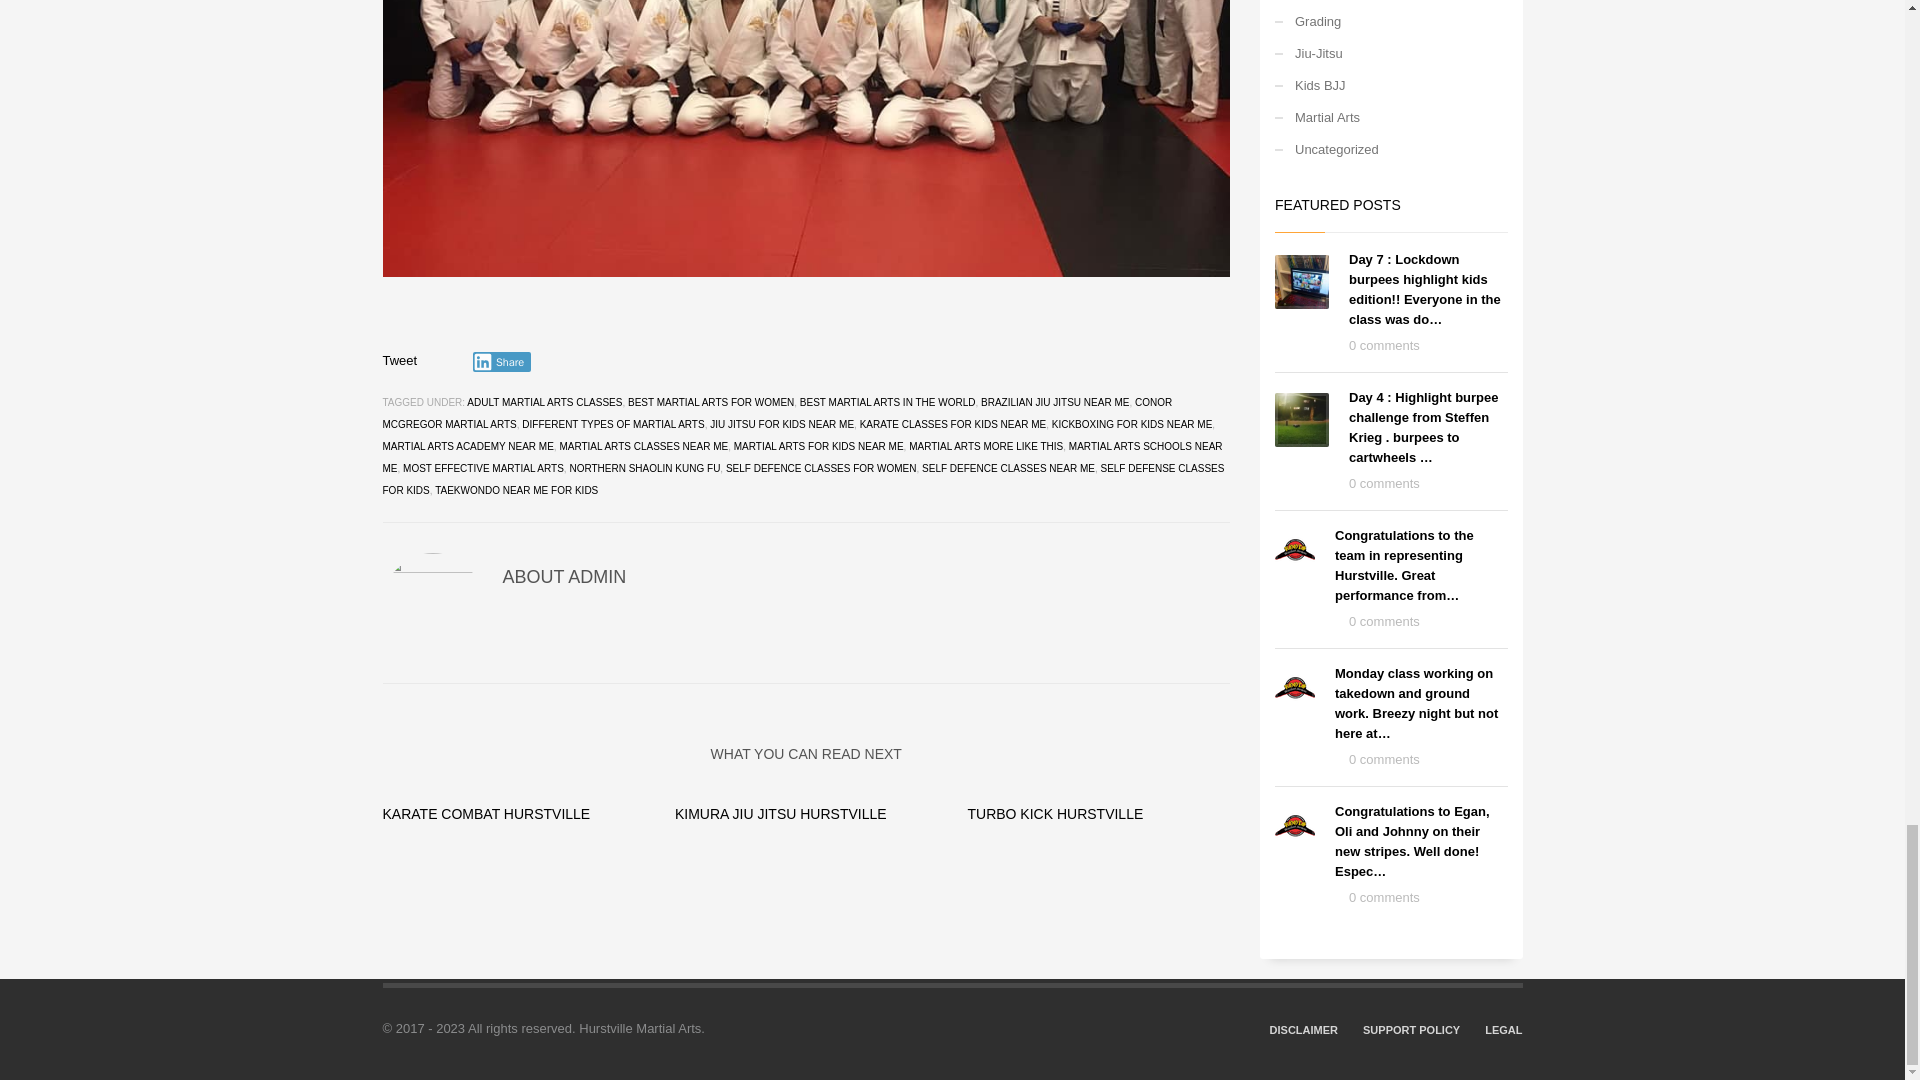 Image resolution: width=1920 pixels, height=1080 pixels. Describe the element at coordinates (544, 402) in the screenshot. I see `ADULT MARTIAL ARTS CLASSES` at that location.